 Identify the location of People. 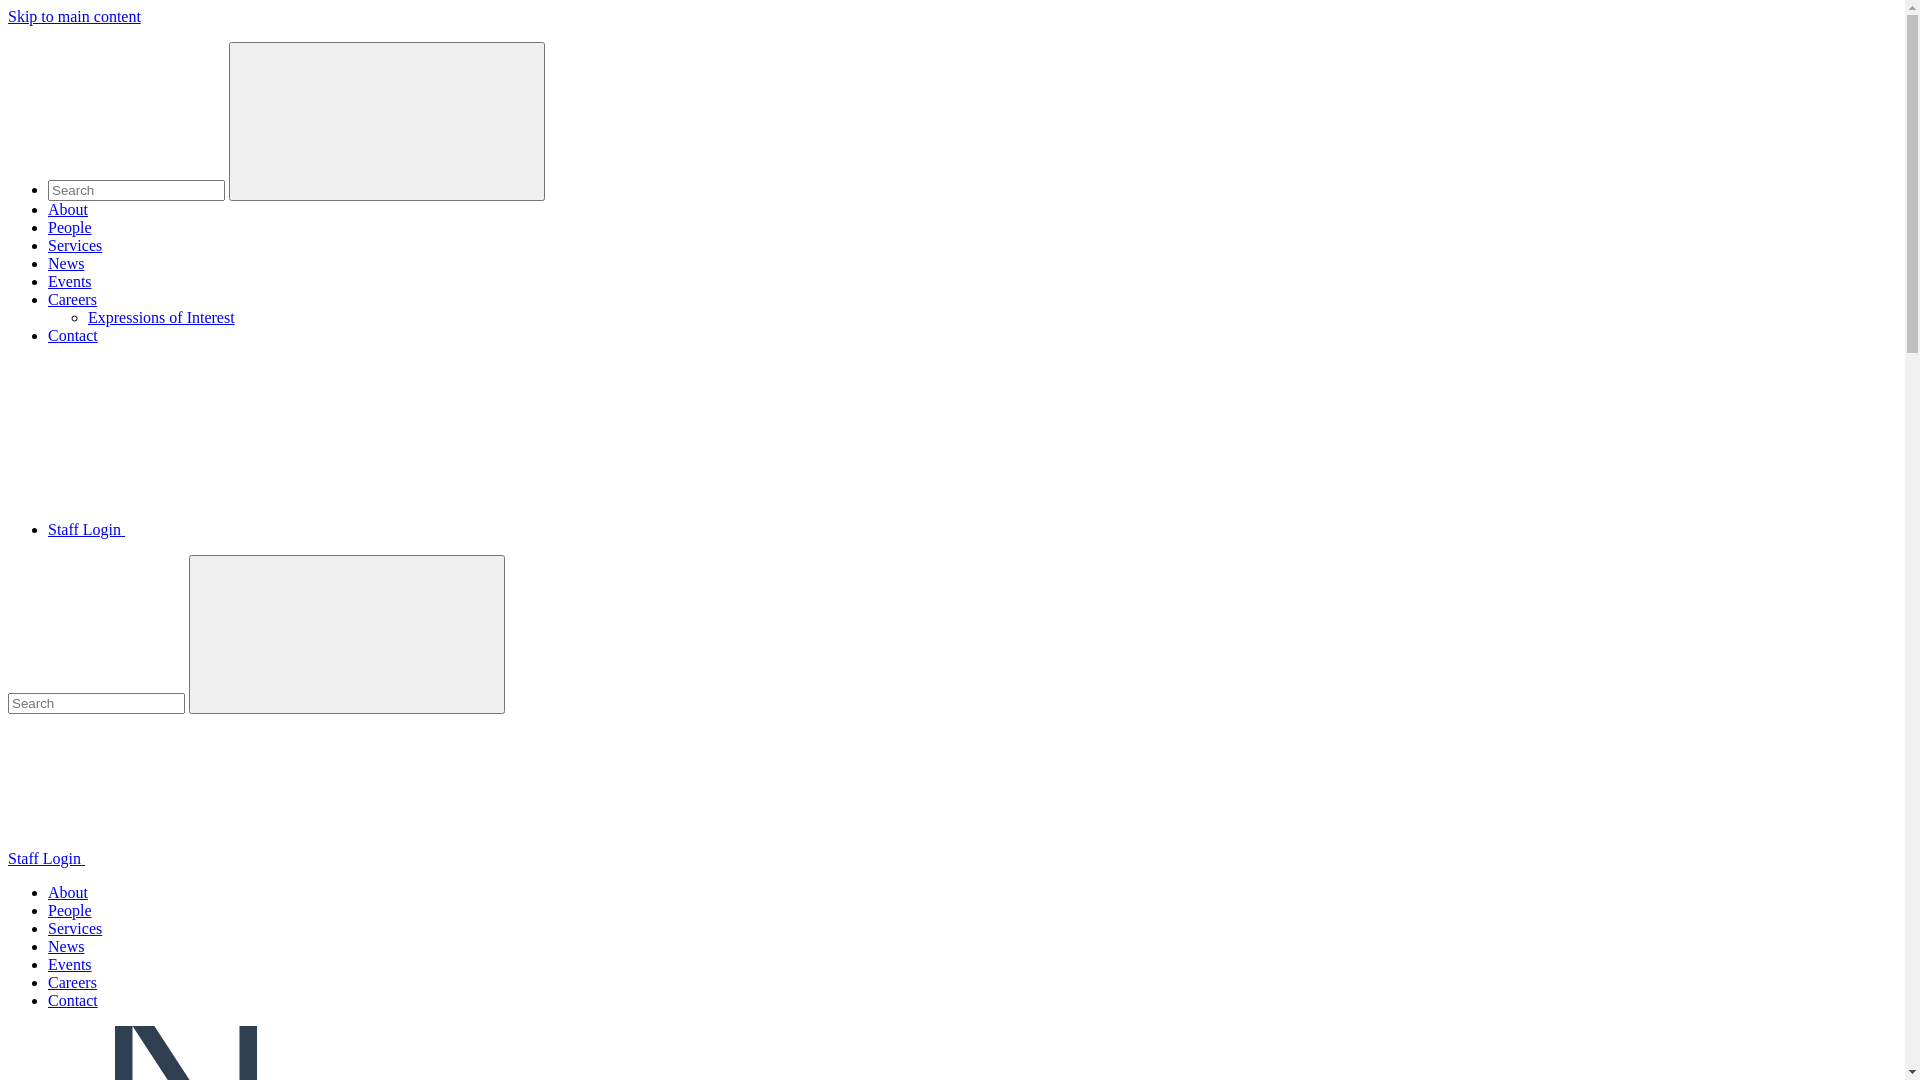
(70, 910).